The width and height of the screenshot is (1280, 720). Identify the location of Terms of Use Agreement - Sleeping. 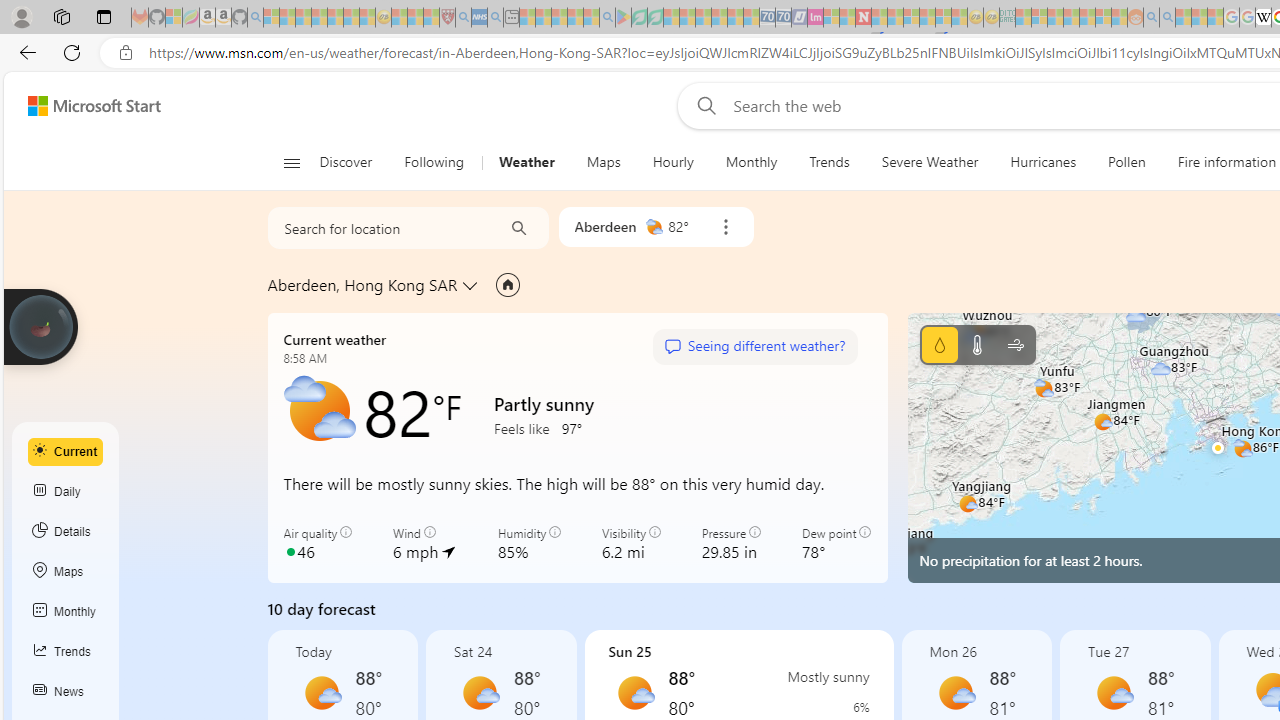
(639, 18).